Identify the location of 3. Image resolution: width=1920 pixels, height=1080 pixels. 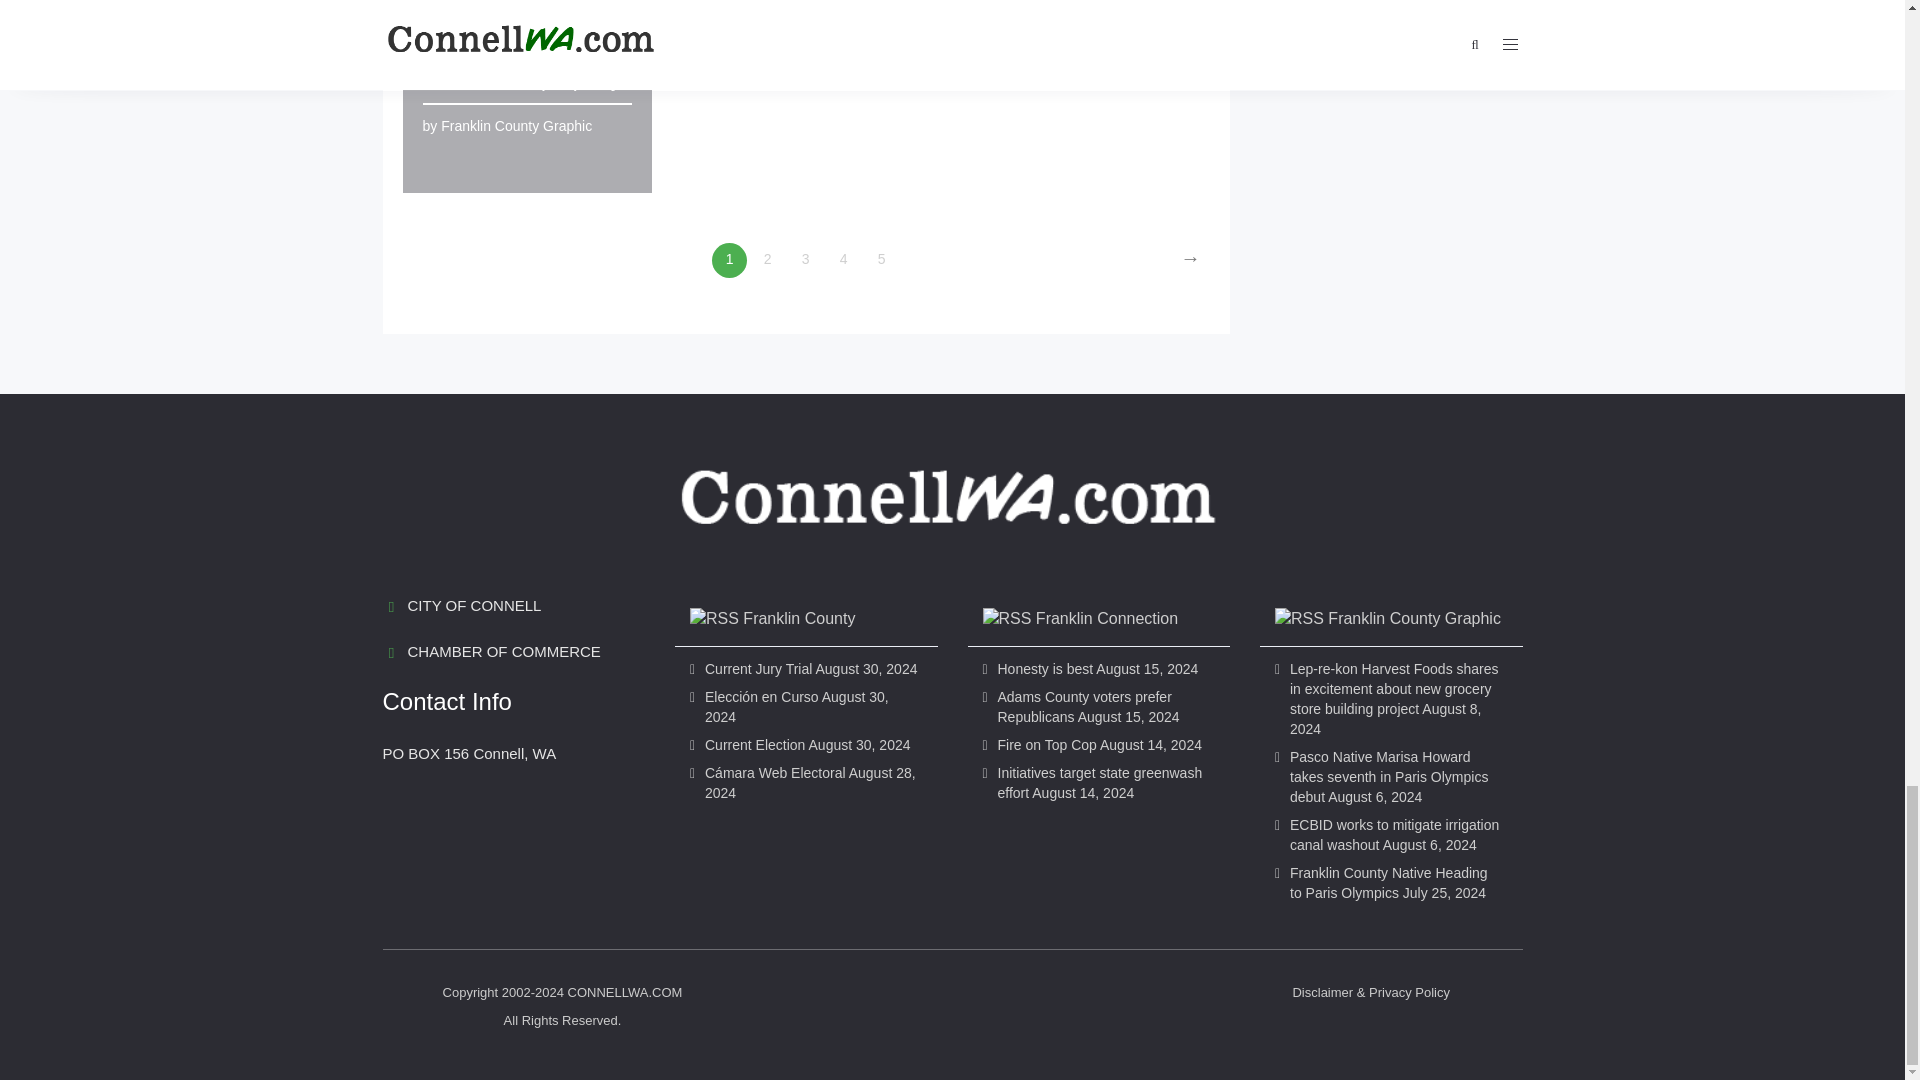
(805, 260).